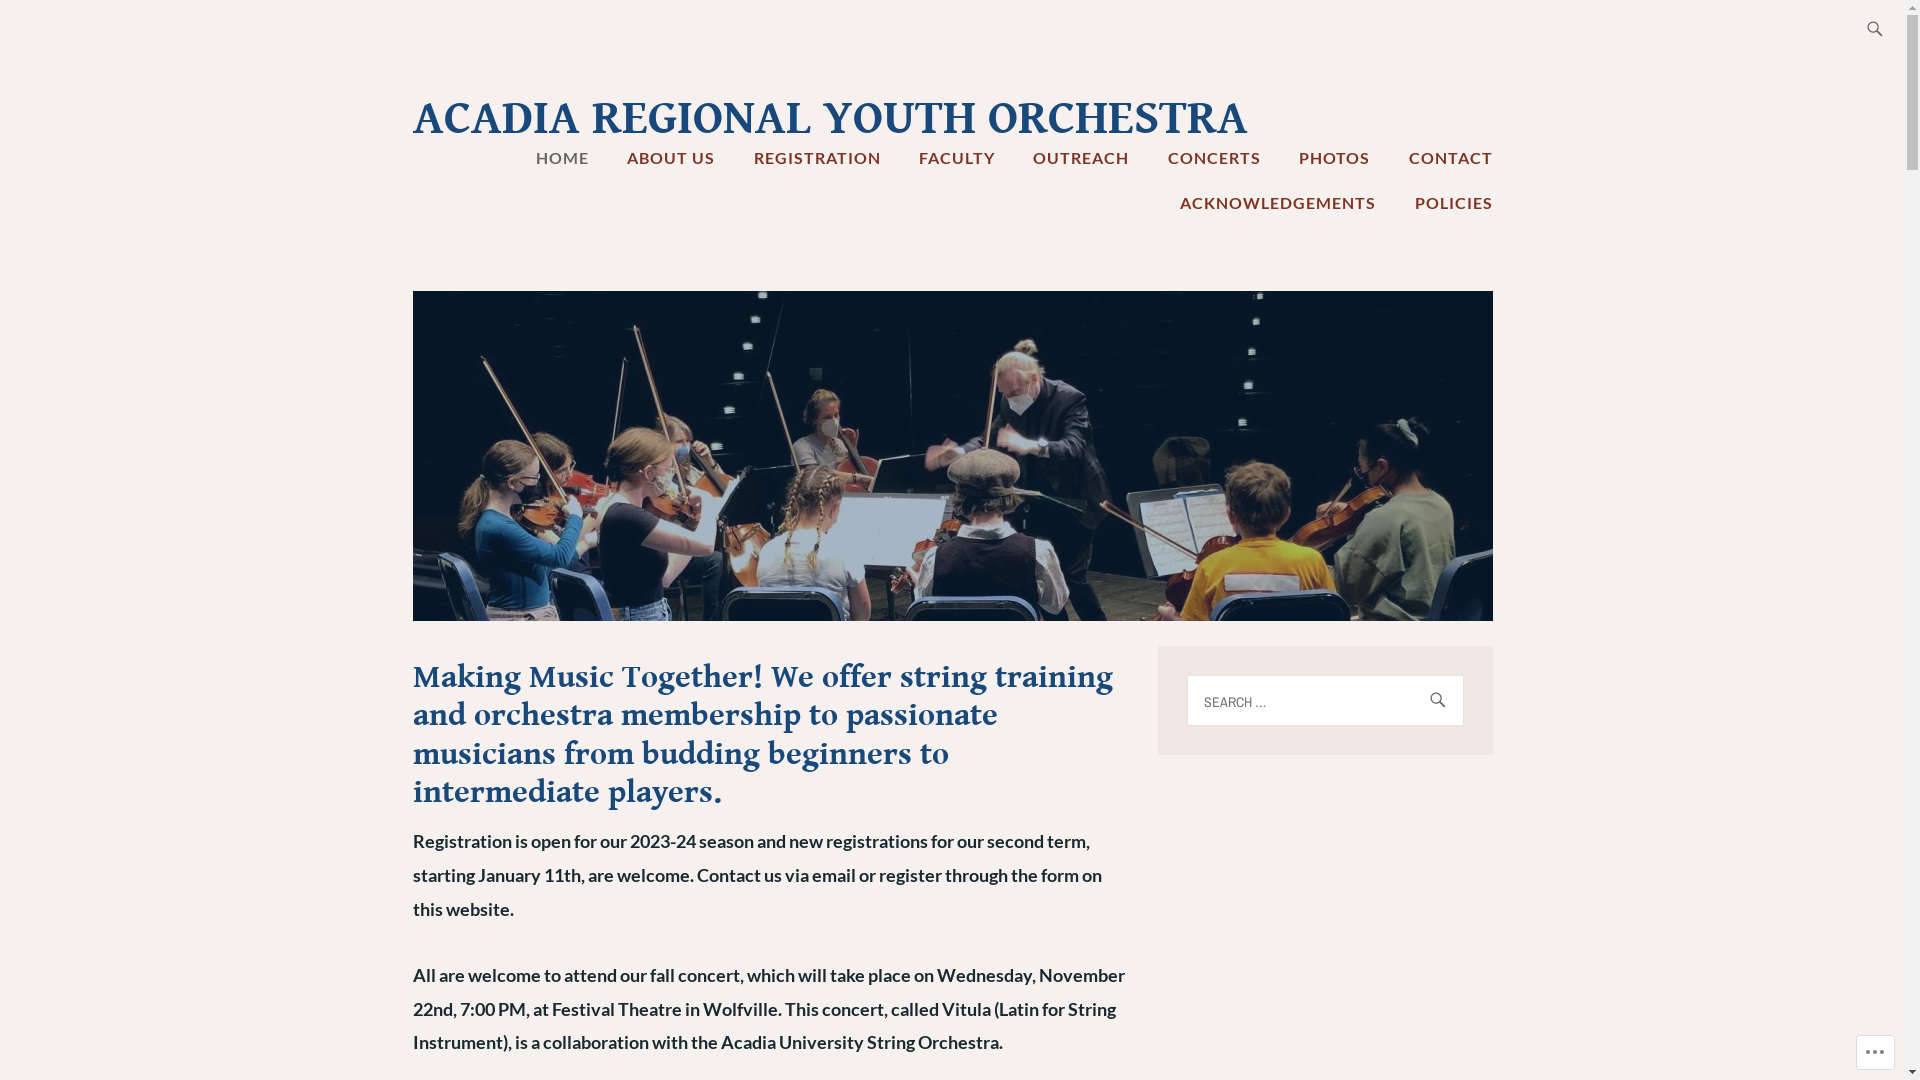  What do you see at coordinates (60, 29) in the screenshot?
I see `Search` at bounding box center [60, 29].